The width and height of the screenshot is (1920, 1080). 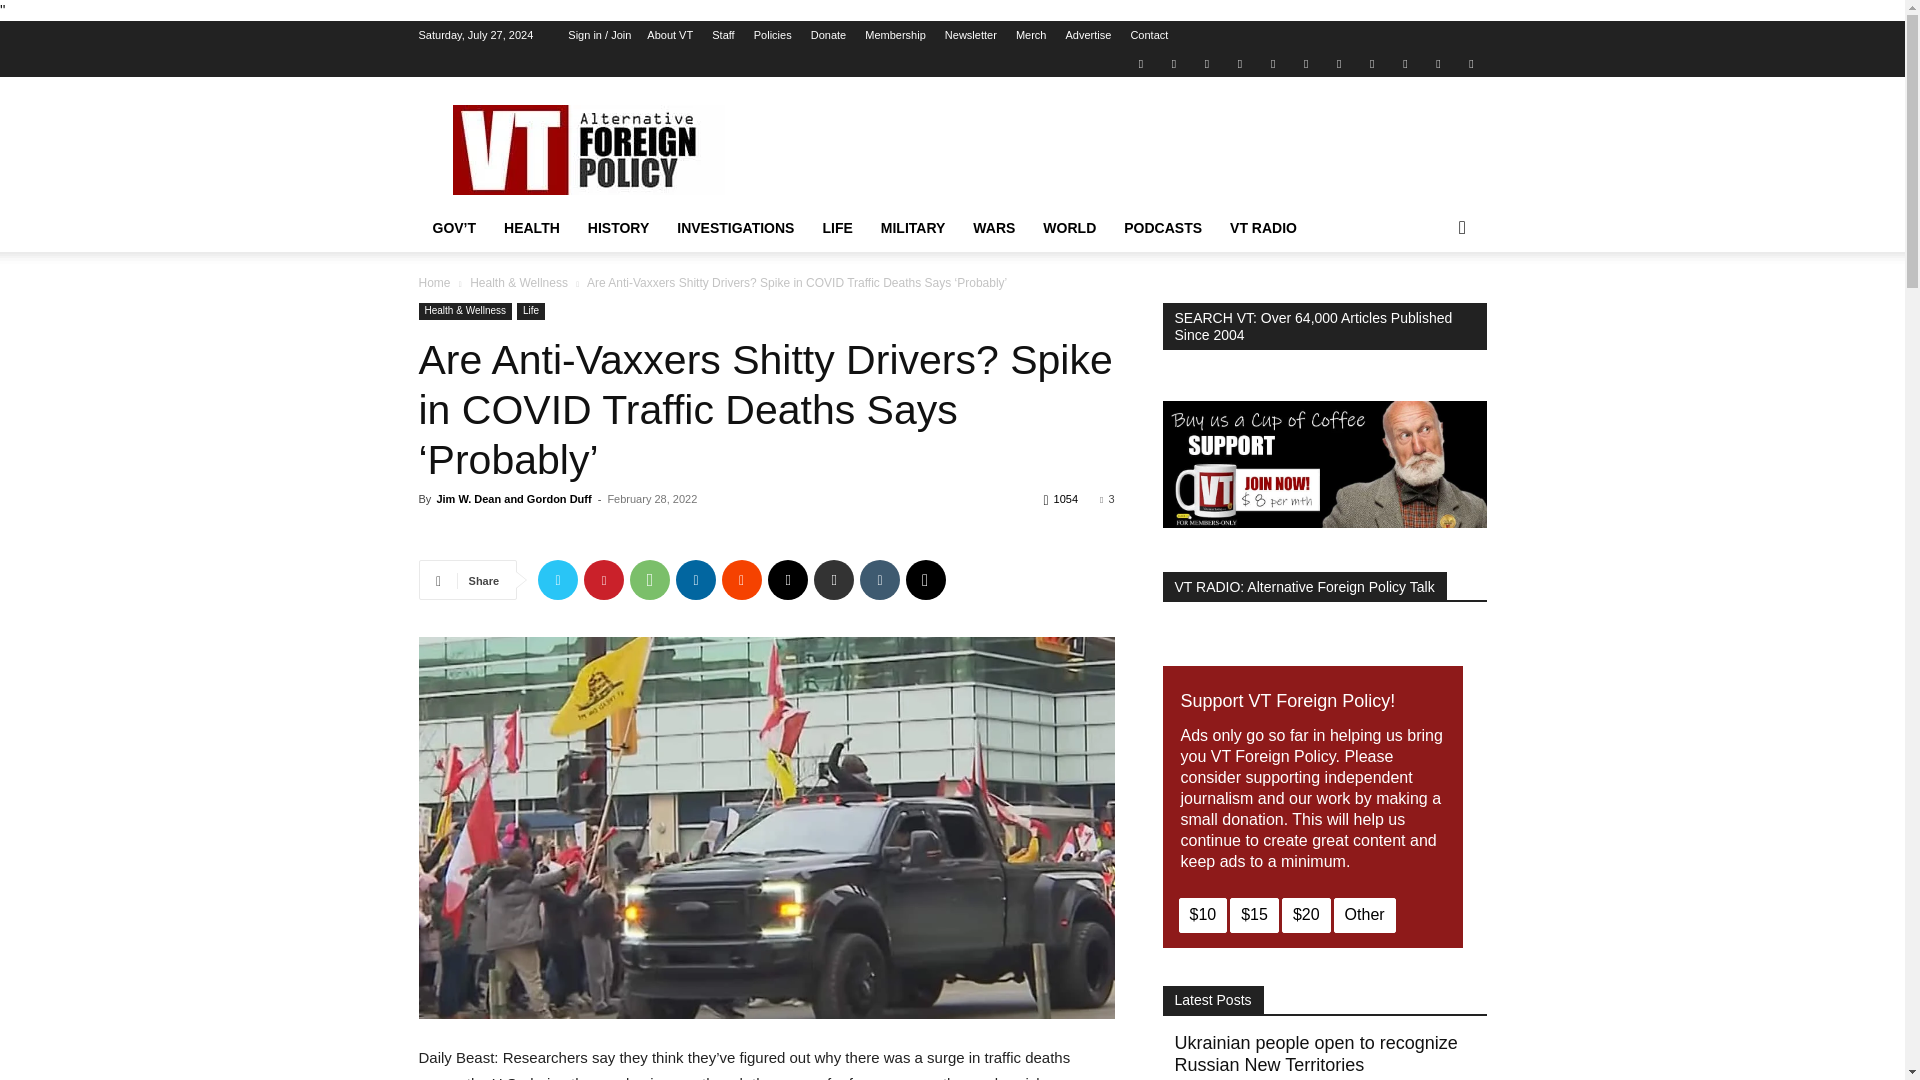 What do you see at coordinates (1174, 62) in the screenshot?
I see `Facebook` at bounding box center [1174, 62].